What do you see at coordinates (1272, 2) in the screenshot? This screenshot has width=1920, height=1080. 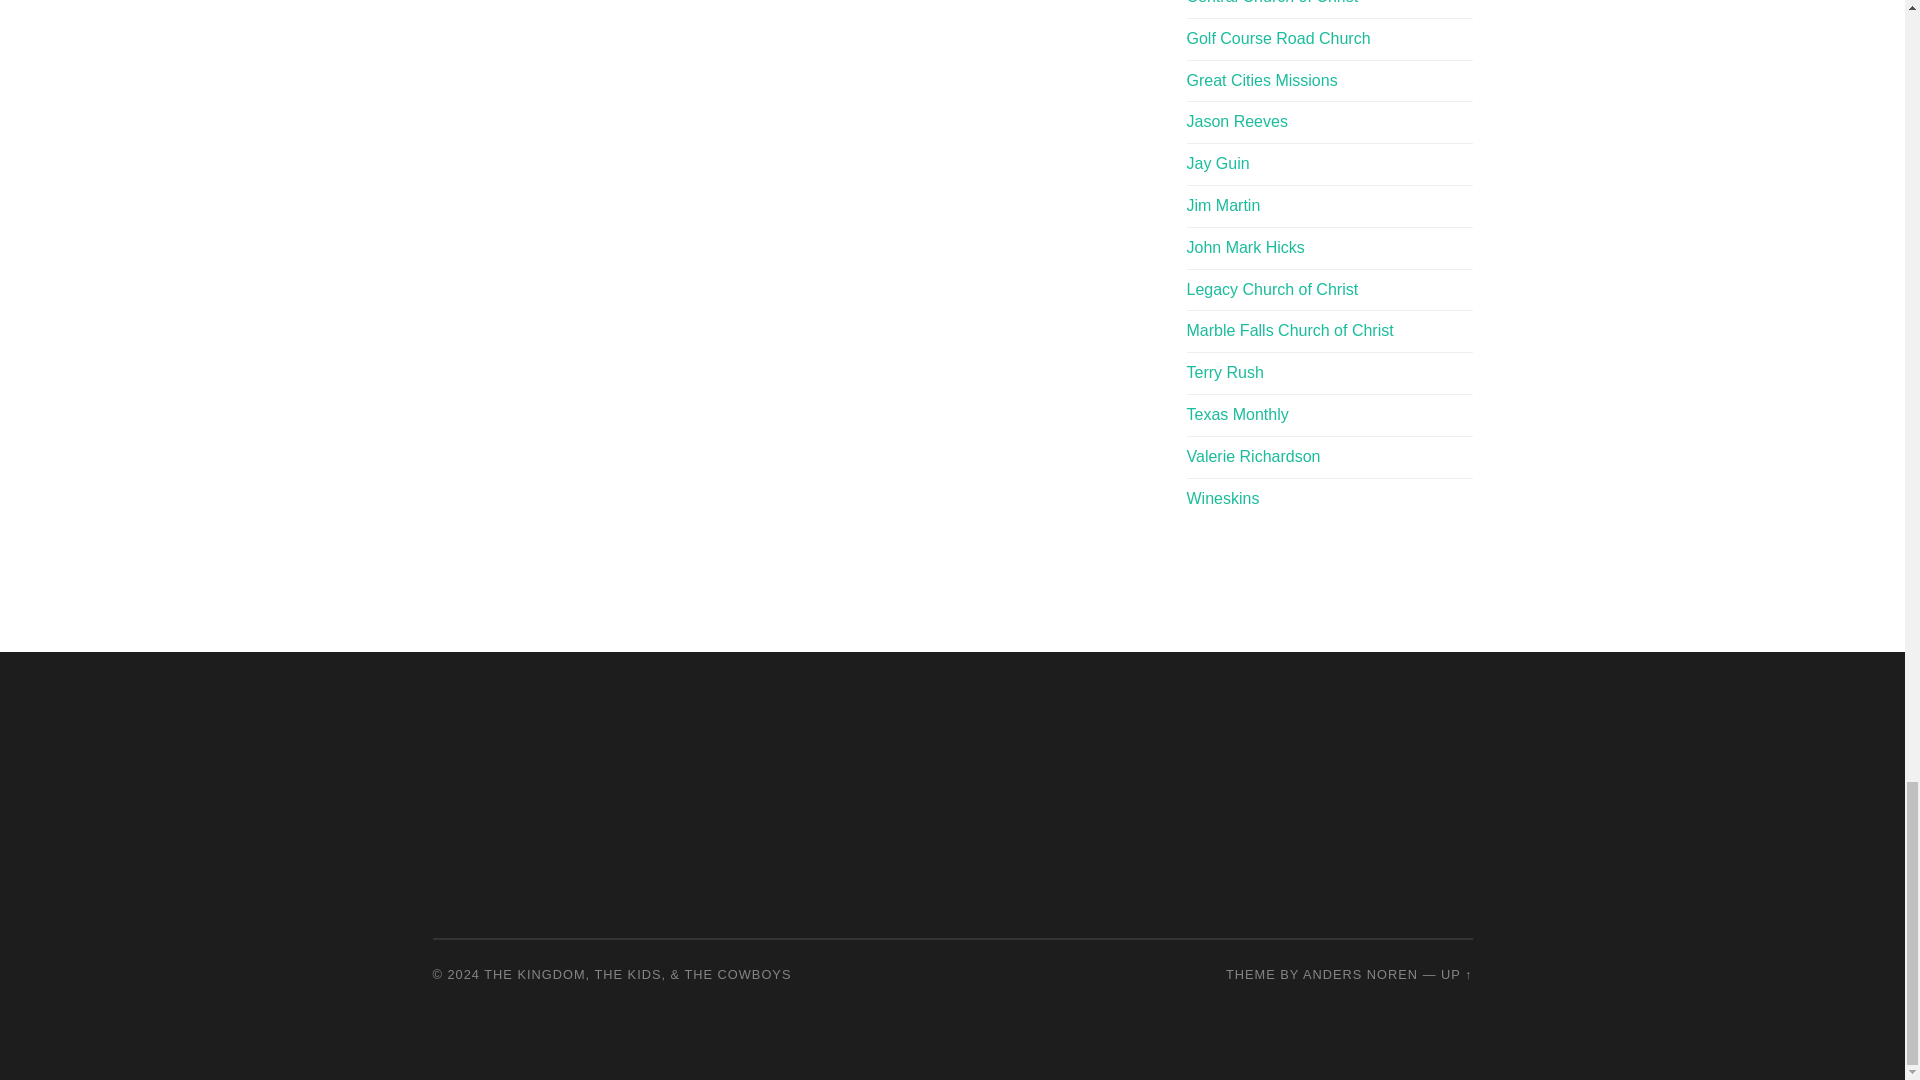 I see `Central Church of Christ in Amarillo, Texas` at bounding box center [1272, 2].